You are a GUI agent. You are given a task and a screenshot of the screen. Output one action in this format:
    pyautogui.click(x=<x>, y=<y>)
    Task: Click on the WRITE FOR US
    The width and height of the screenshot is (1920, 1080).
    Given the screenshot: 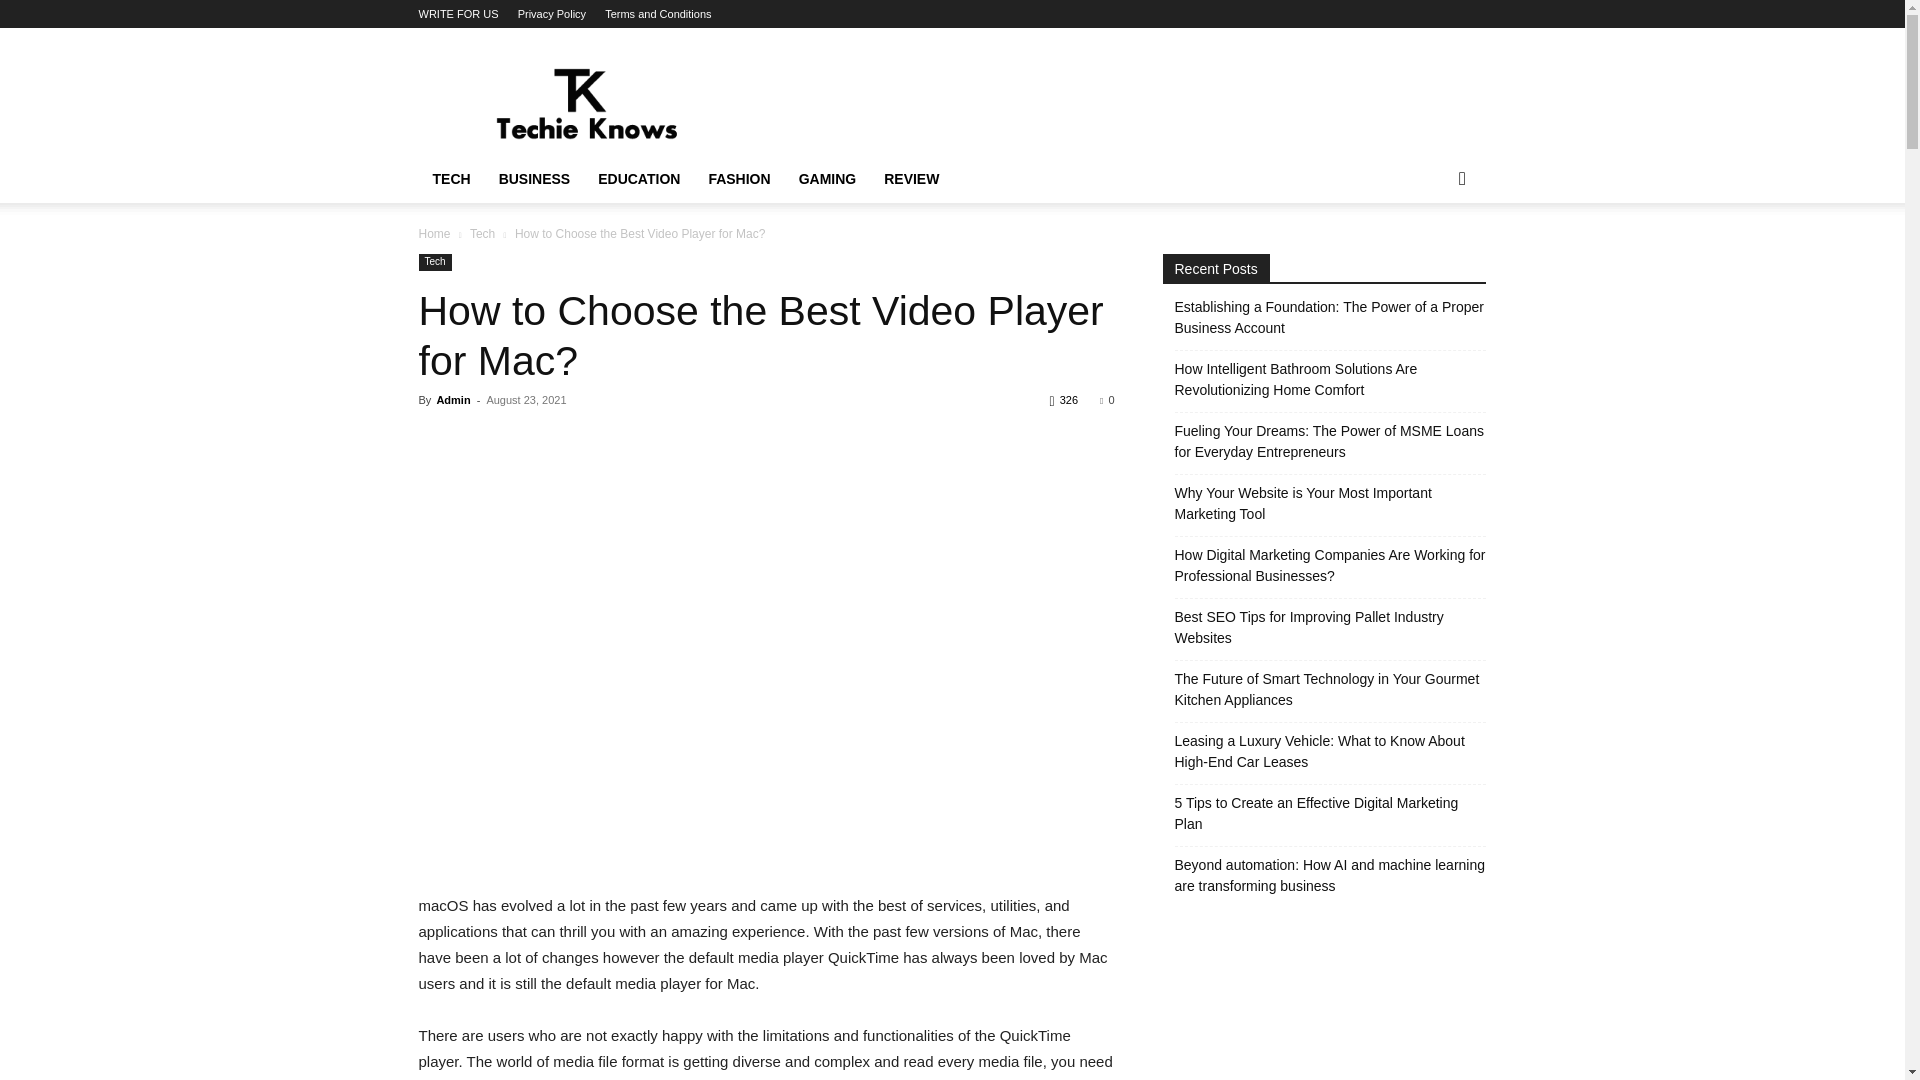 What is the action you would take?
    pyautogui.click(x=458, y=14)
    